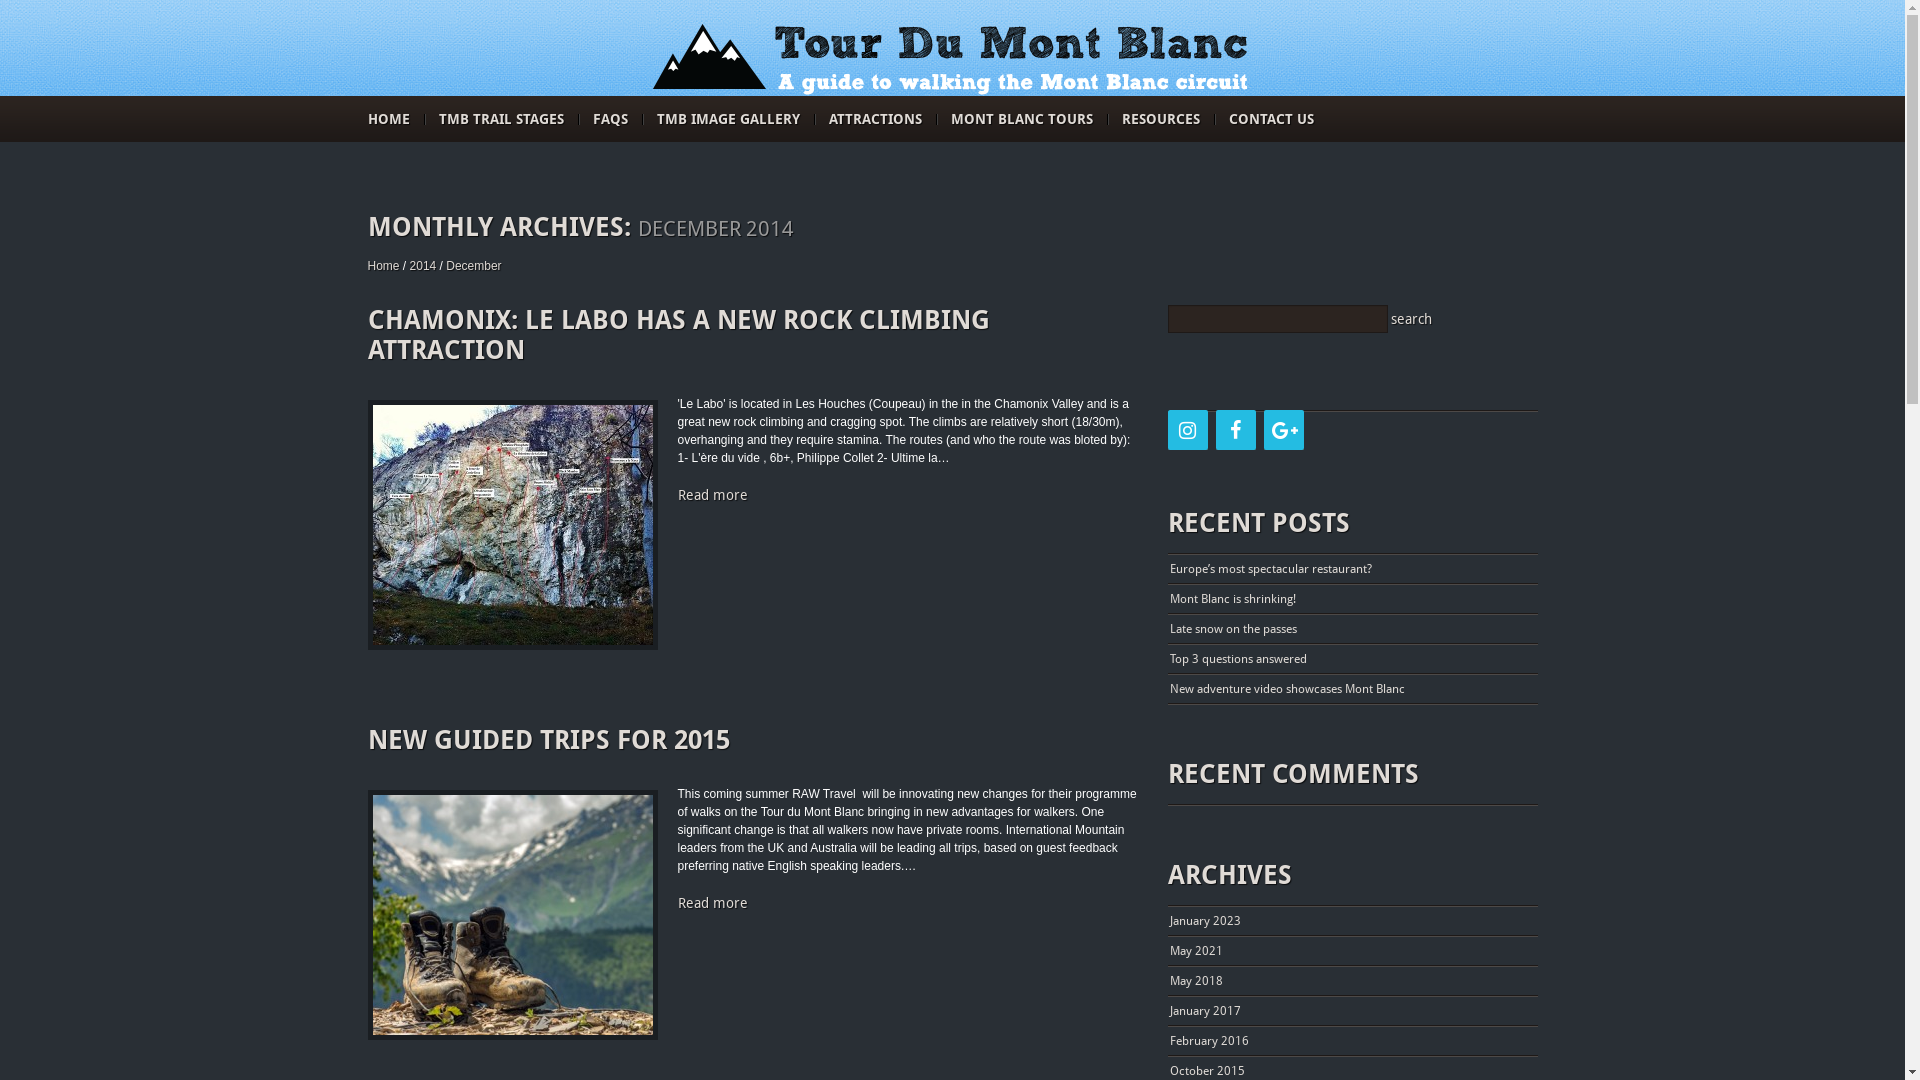 The image size is (1920, 1080). I want to click on CHAMONIX: LE LABO HAS A NEW ROCK CLIMBING ATTRACTION, so click(679, 335).